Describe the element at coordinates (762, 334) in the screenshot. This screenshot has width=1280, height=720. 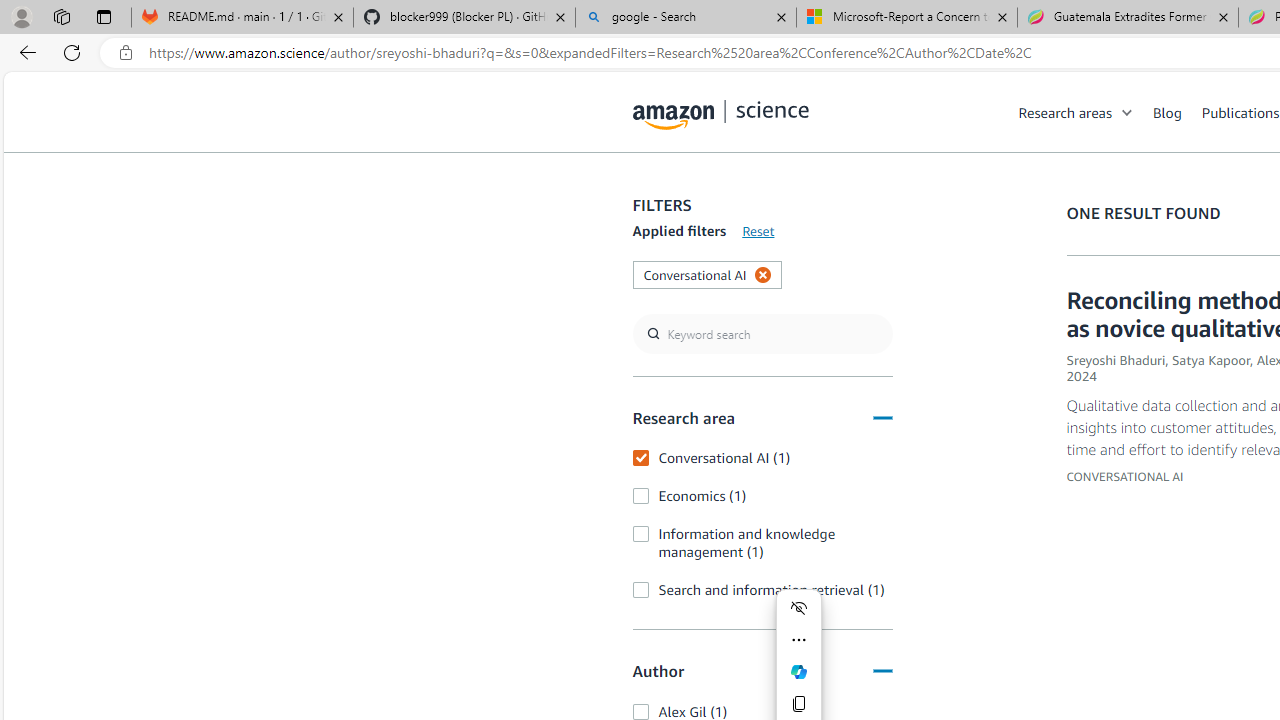
I see `search` at that location.